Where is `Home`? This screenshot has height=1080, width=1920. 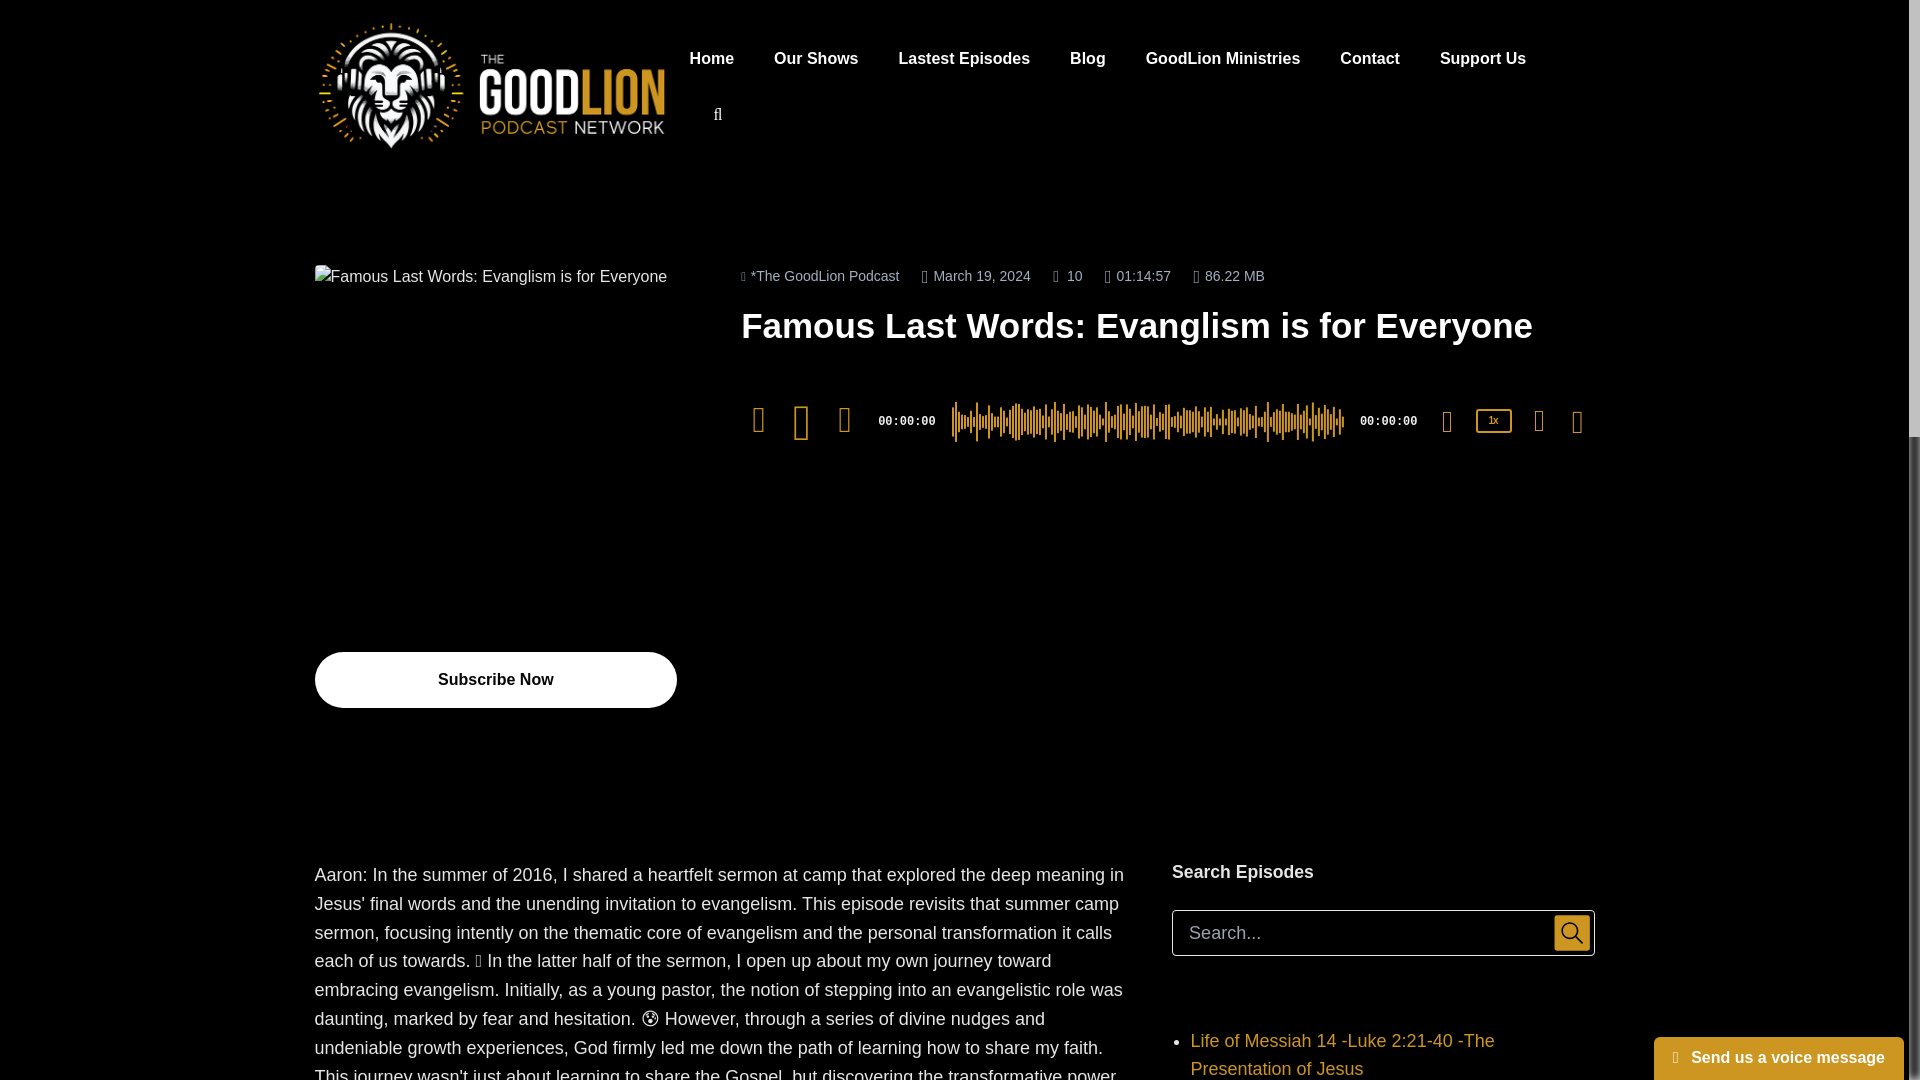 Home is located at coordinates (712, 60).